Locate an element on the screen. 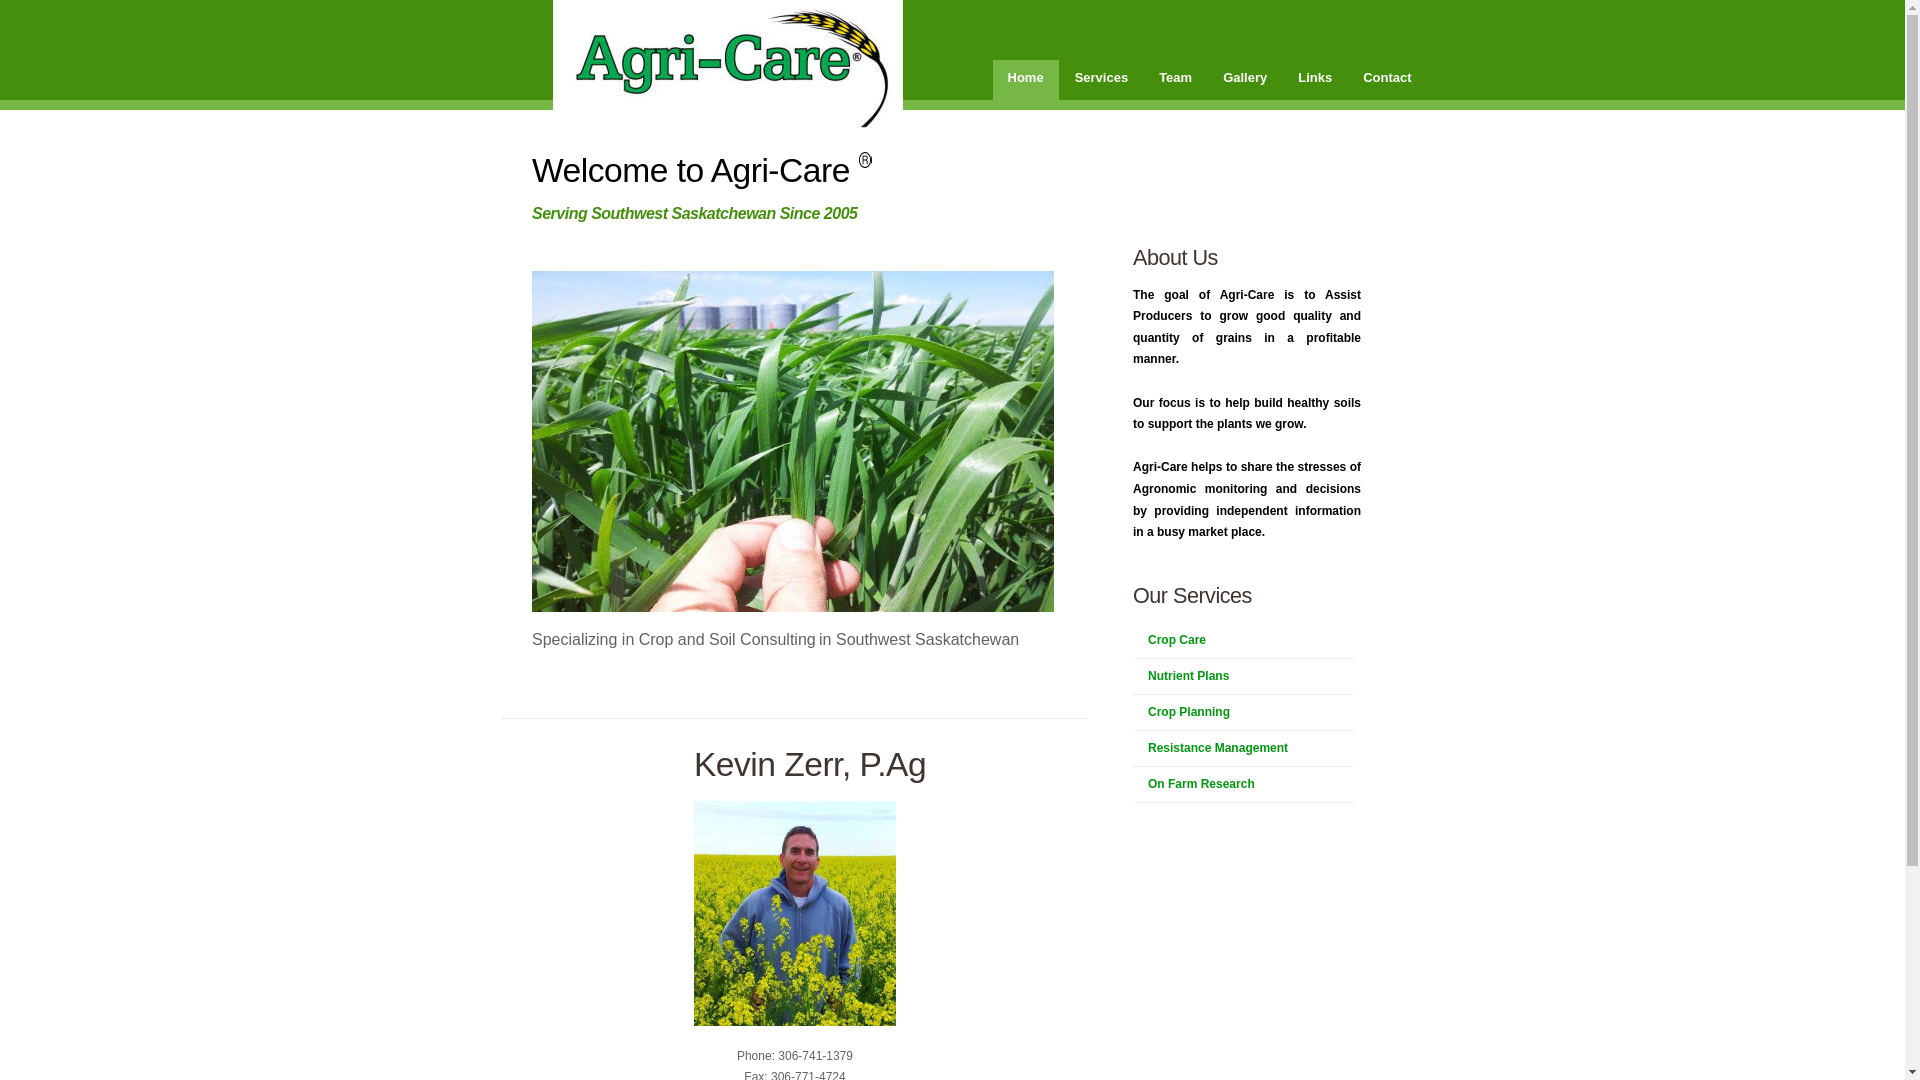  Links is located at coordinates (1315, 80).